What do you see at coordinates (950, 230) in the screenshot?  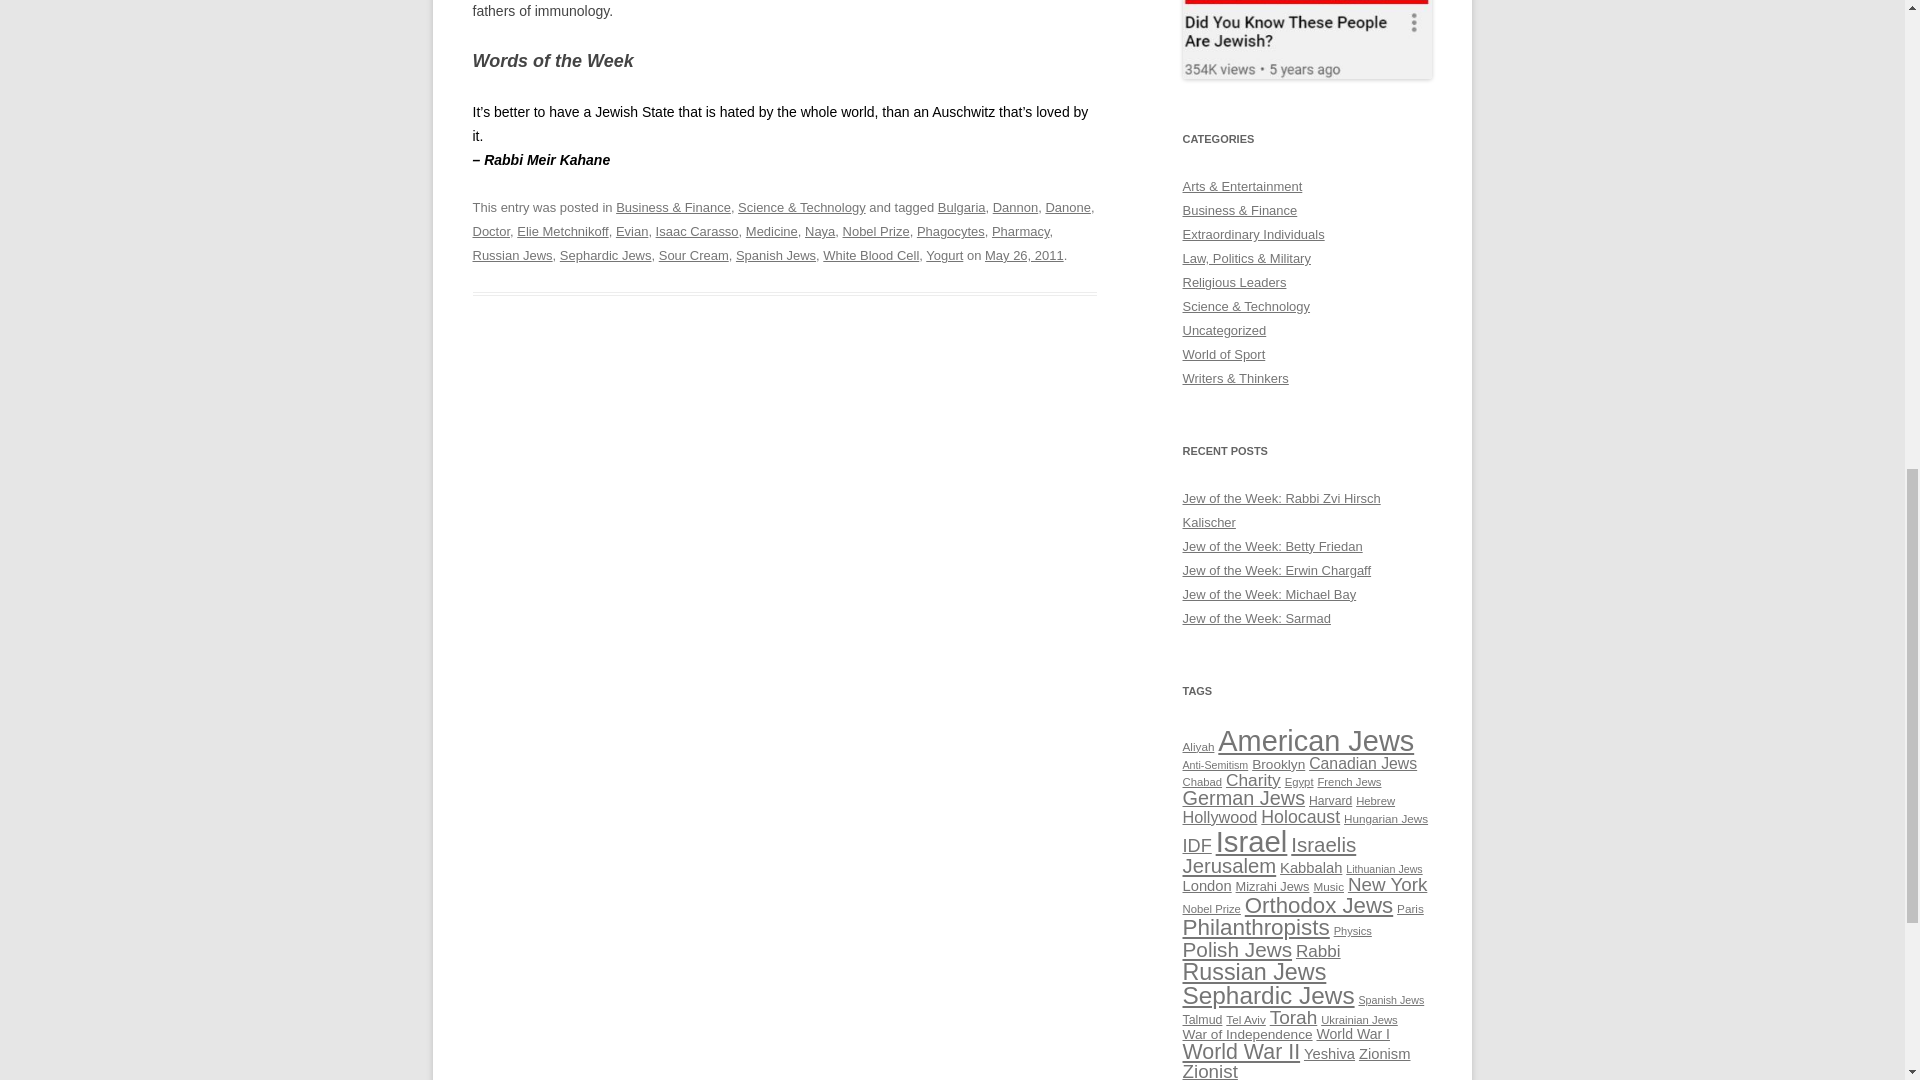 I see `Phagocytes` at bounding box center [950, 230].